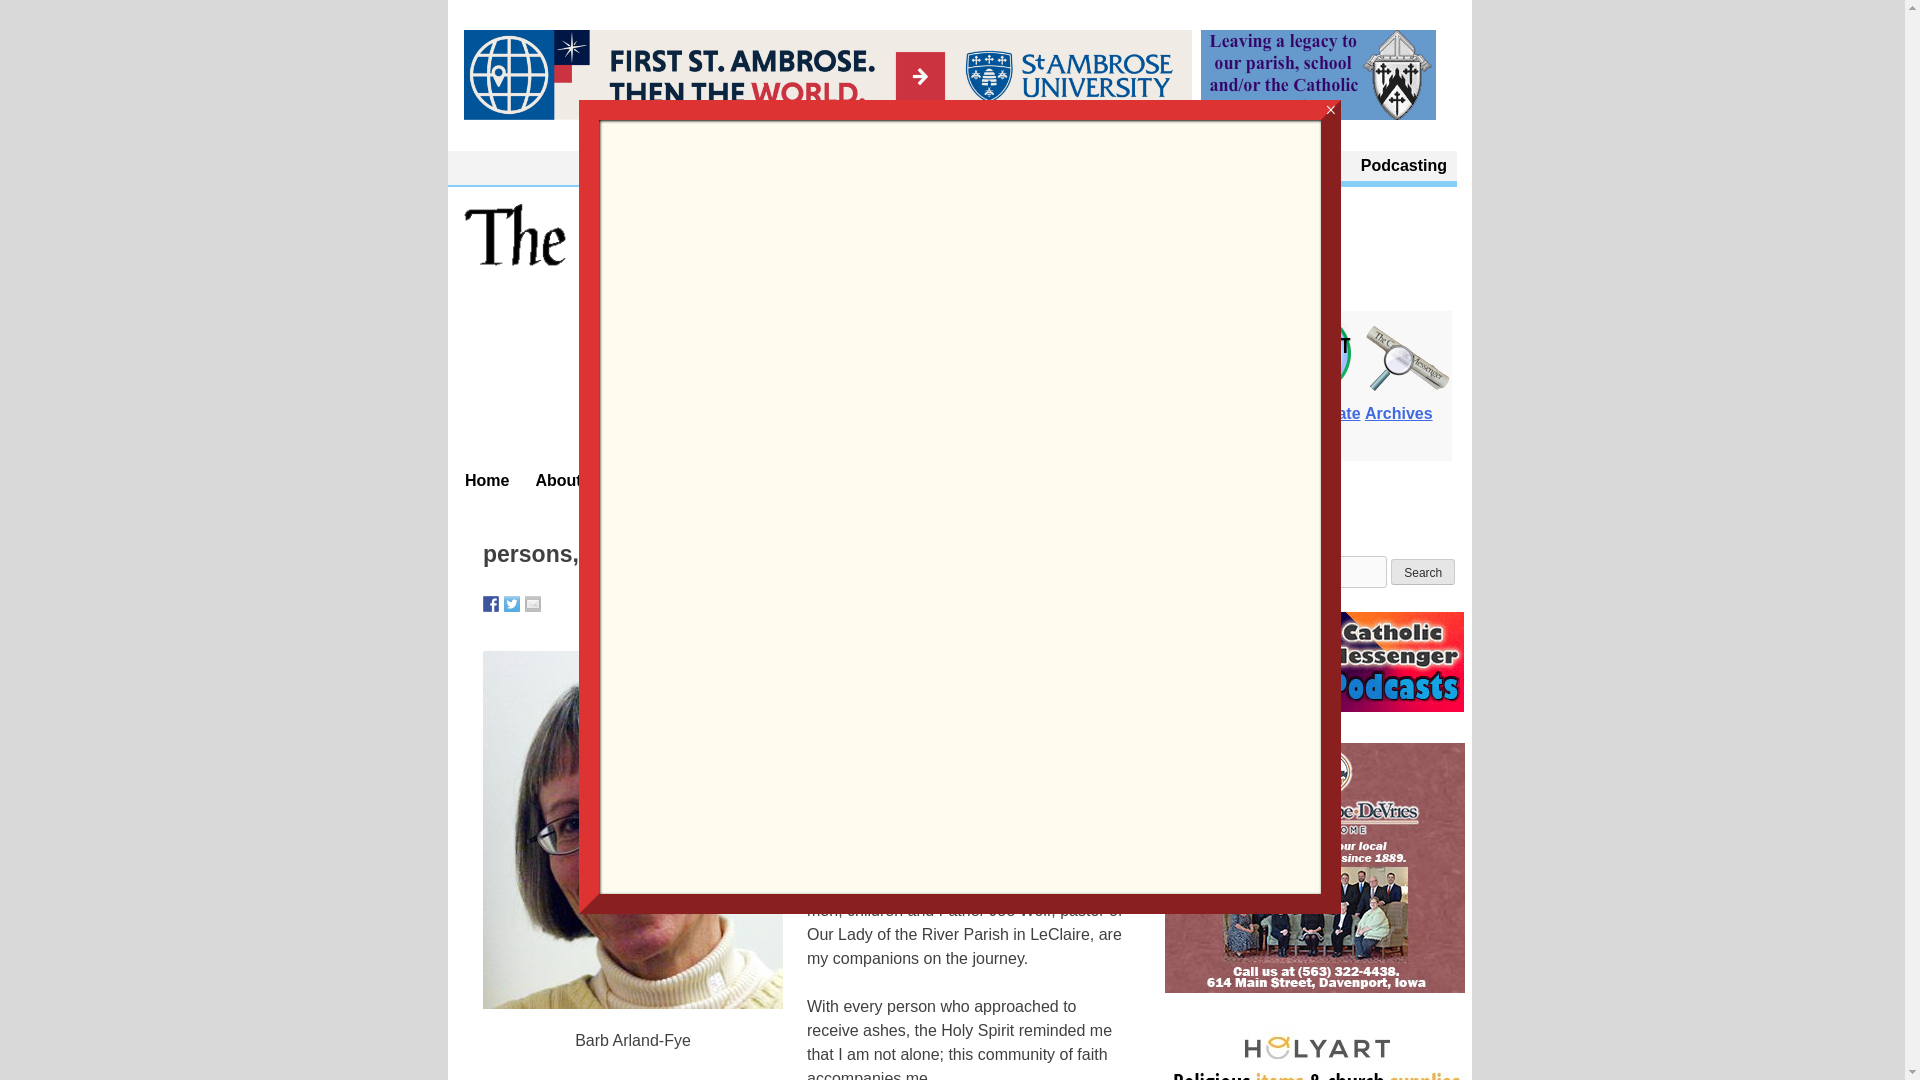 The height and width of the screenshot is (1080, 1920). Describe the element at coordinates (1408, 402) in the screenshot. I see `Archives` at that location.